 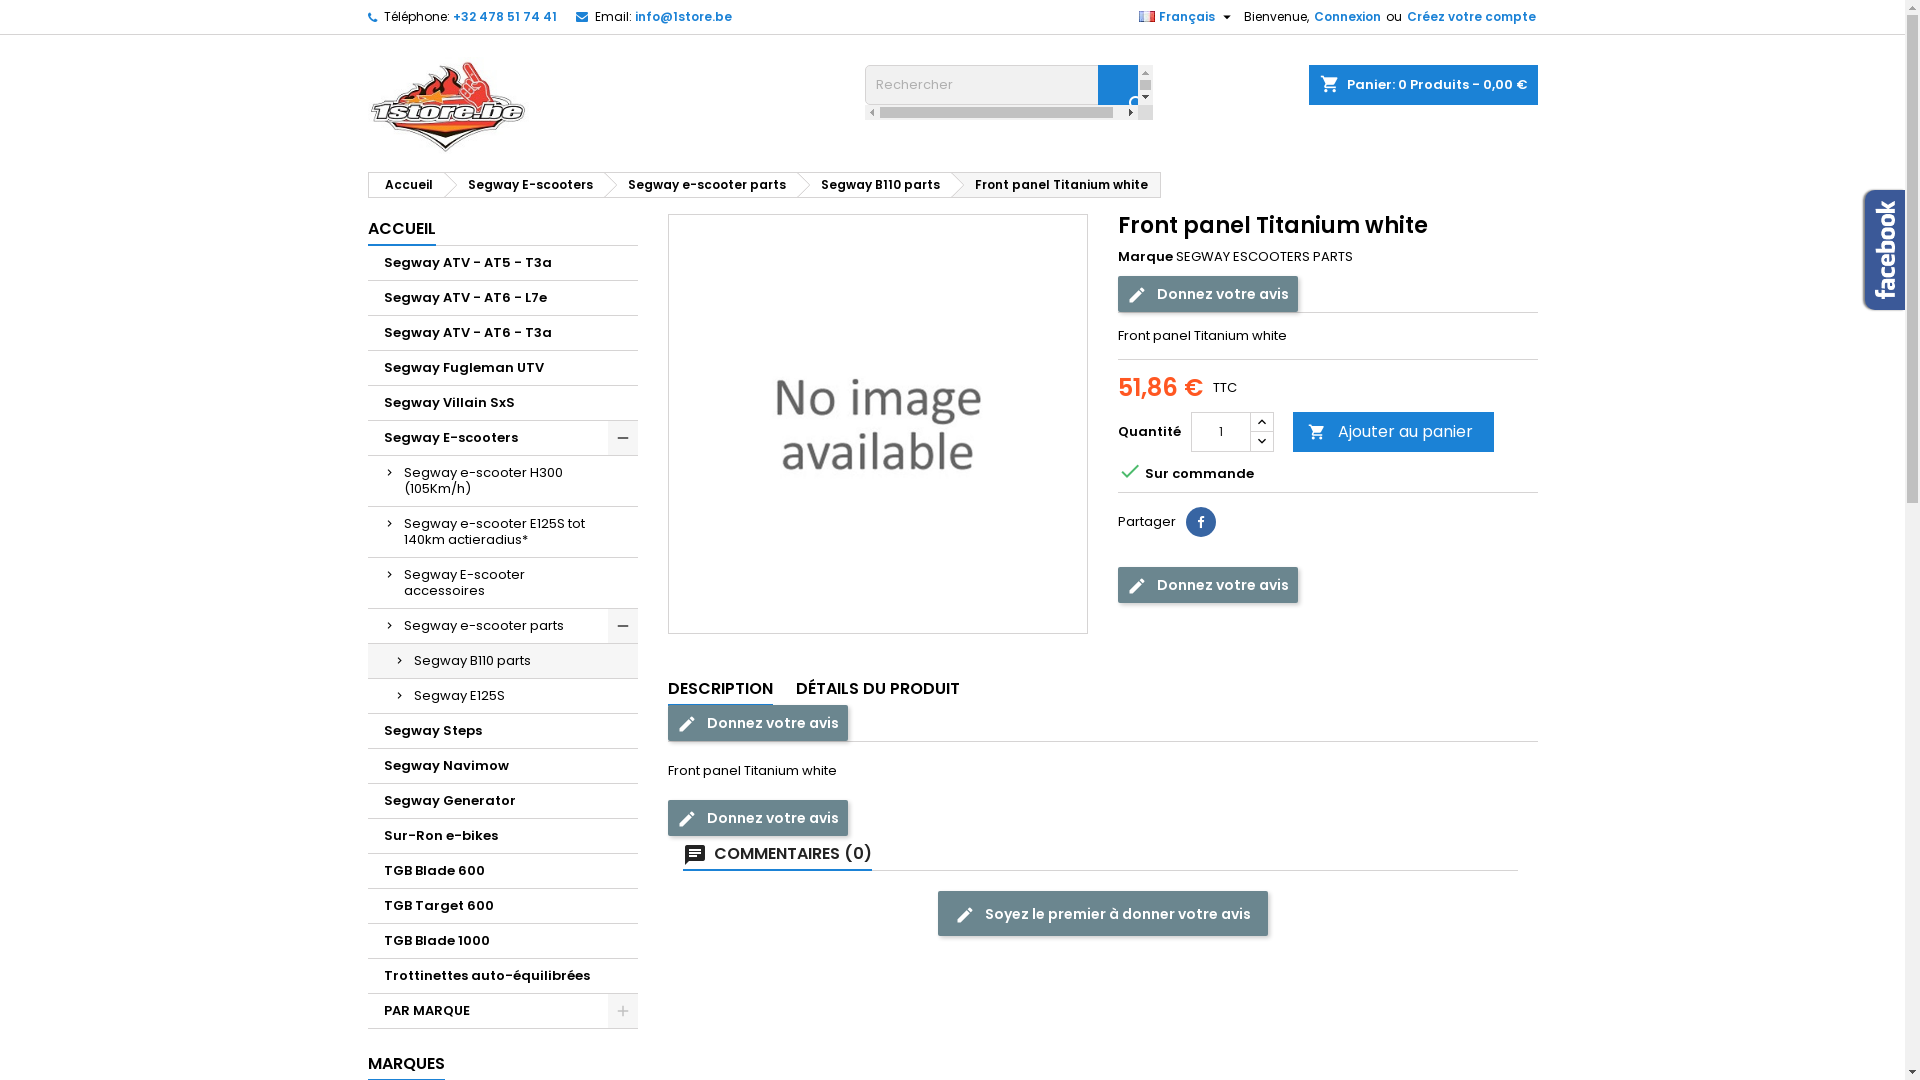 I want to click on Segway e-scooter parts, so click(x=701, y=185).